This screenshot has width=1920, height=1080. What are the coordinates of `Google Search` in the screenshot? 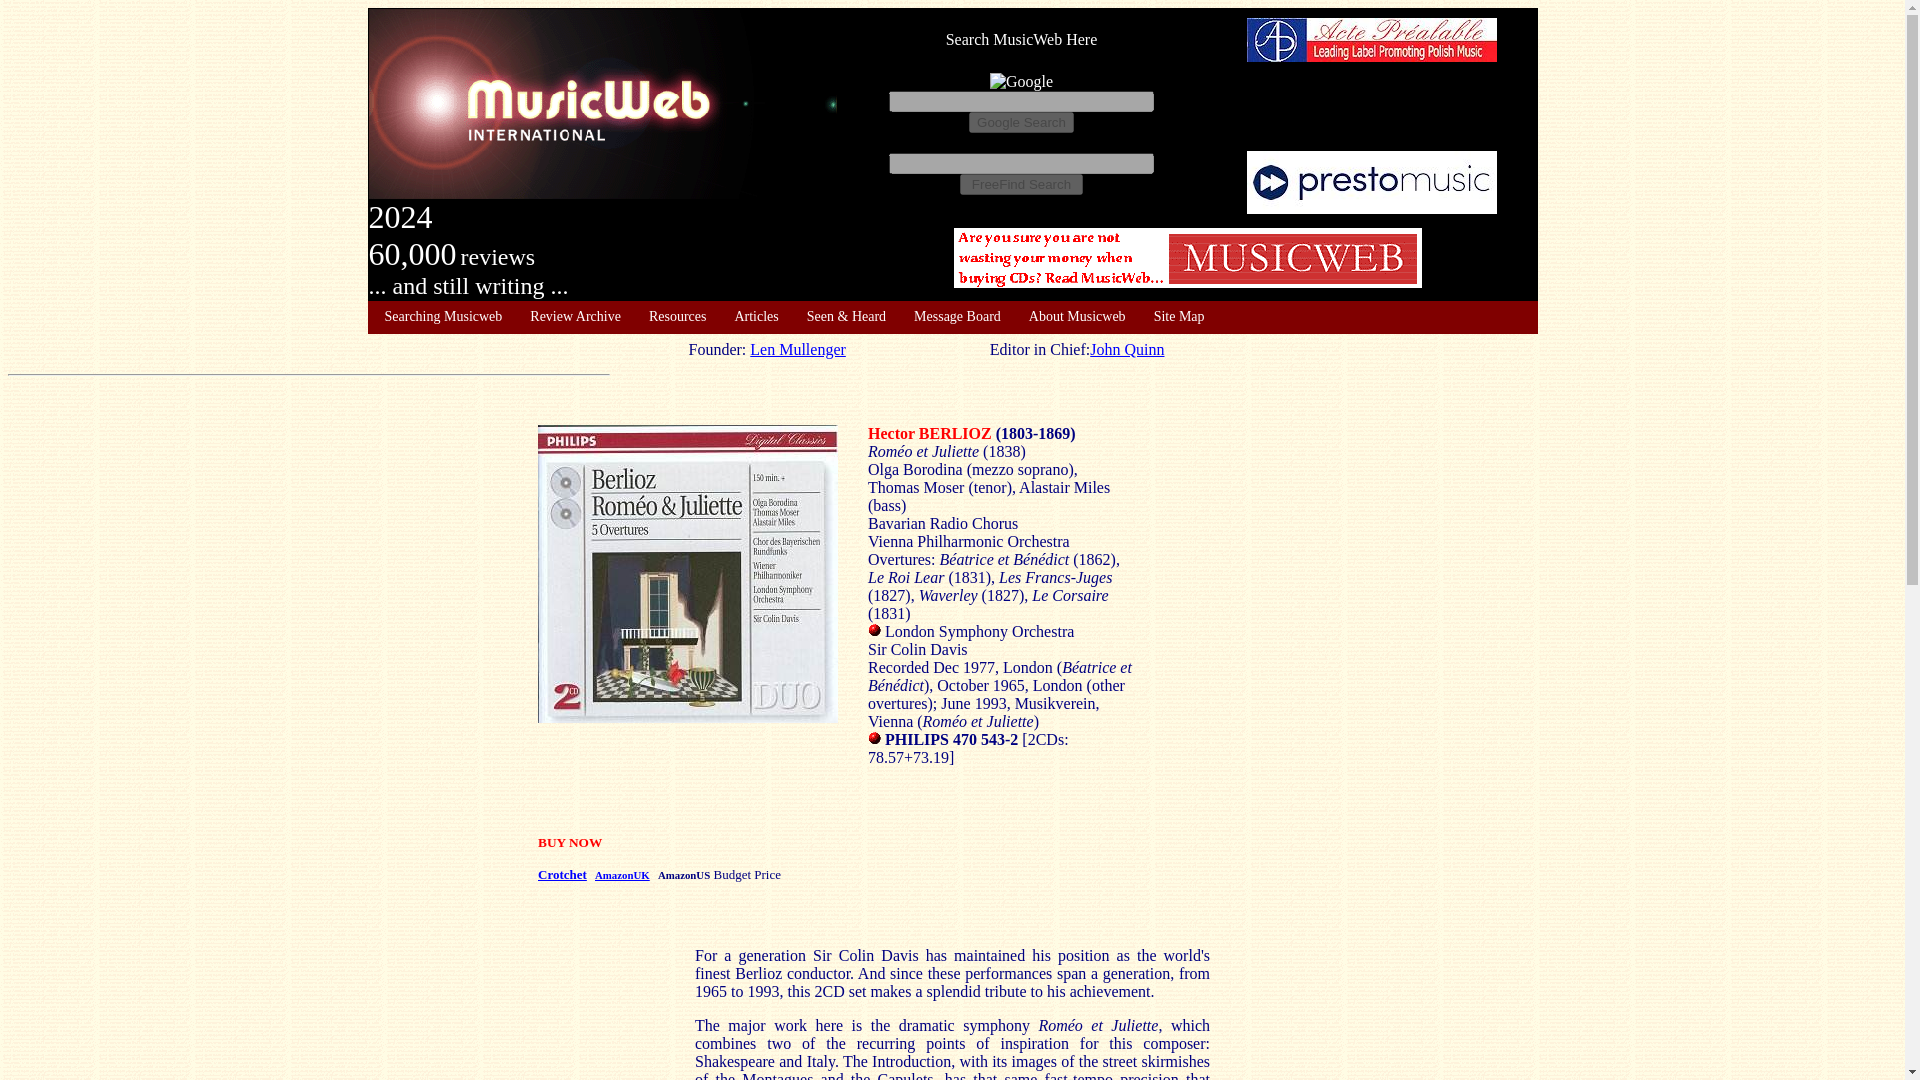 It's located at (1021, 122).